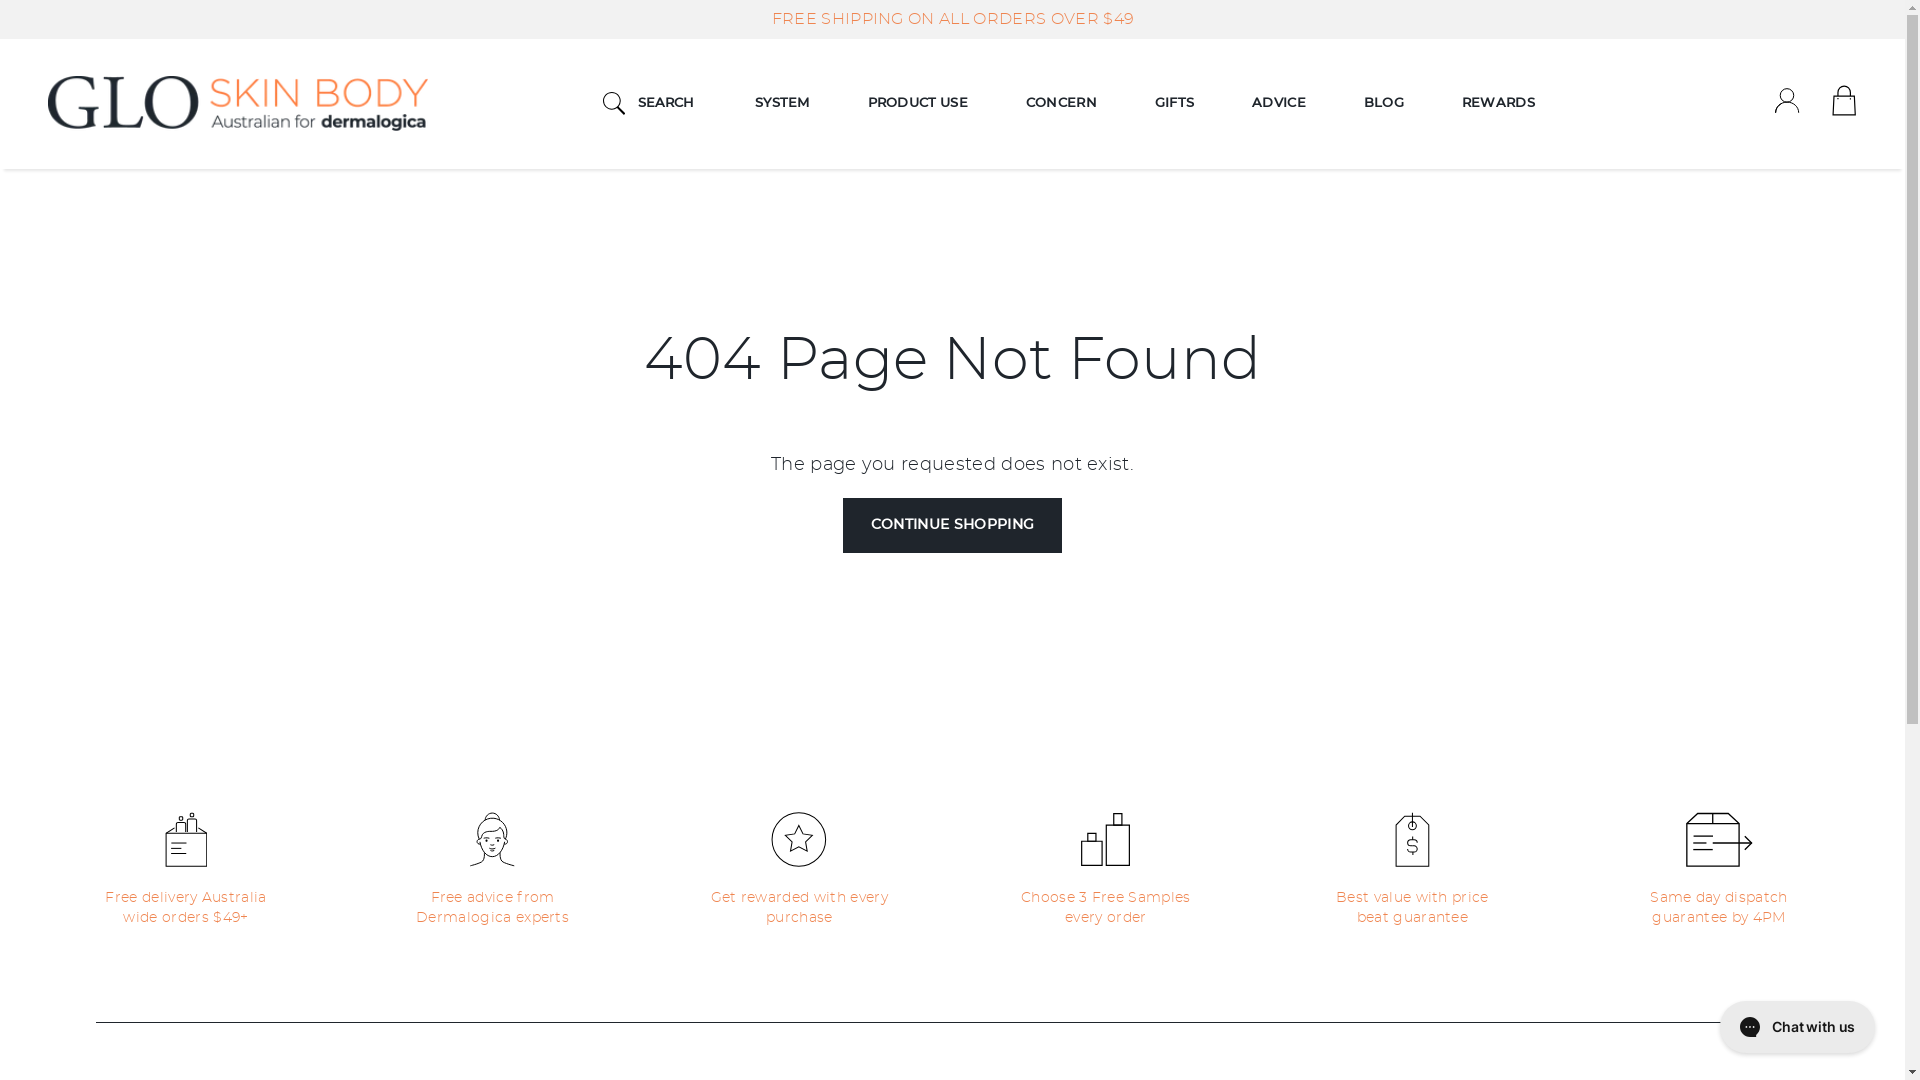 The image size is (1920, 1080). Describe the element at coordinates (1798, 1027) in the screenshot. I see `Gorgias live chat messenger` at that location.